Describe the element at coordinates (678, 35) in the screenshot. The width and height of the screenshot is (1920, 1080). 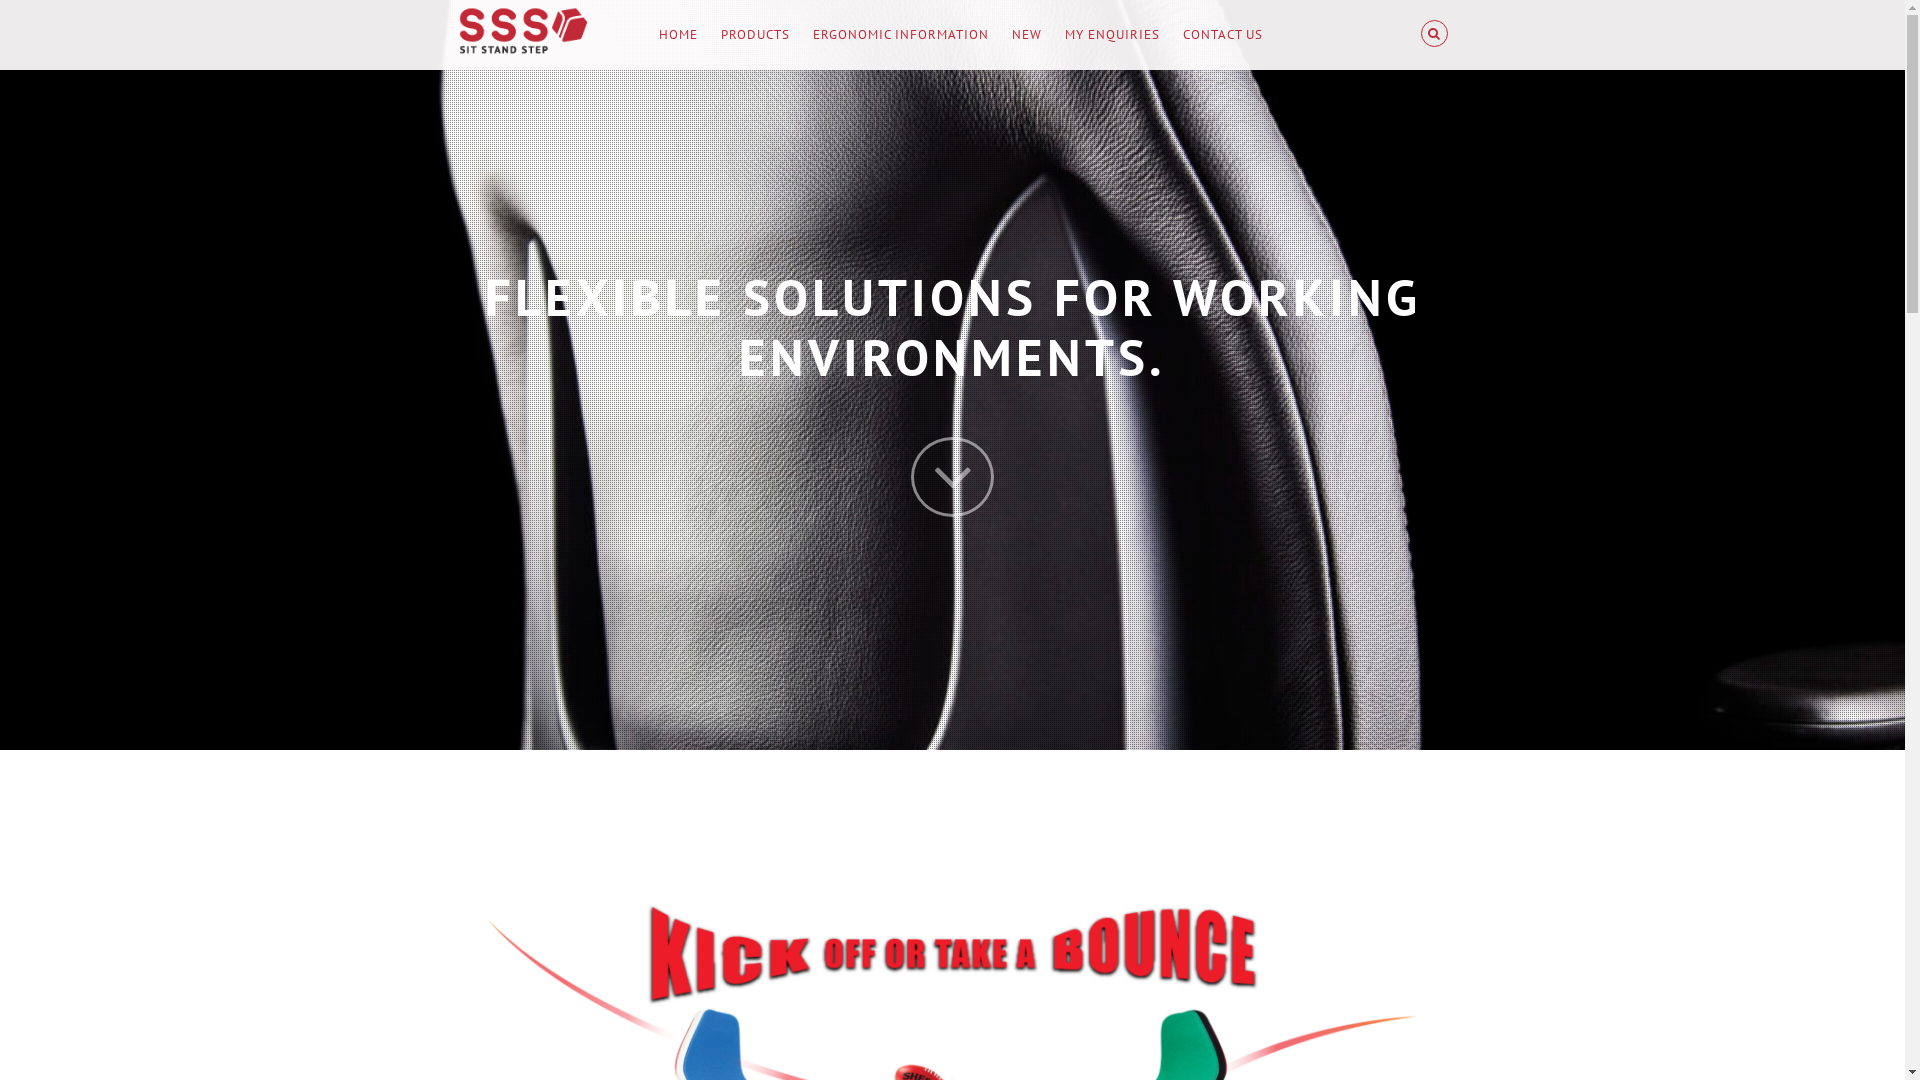
I see `HOME` at that location.